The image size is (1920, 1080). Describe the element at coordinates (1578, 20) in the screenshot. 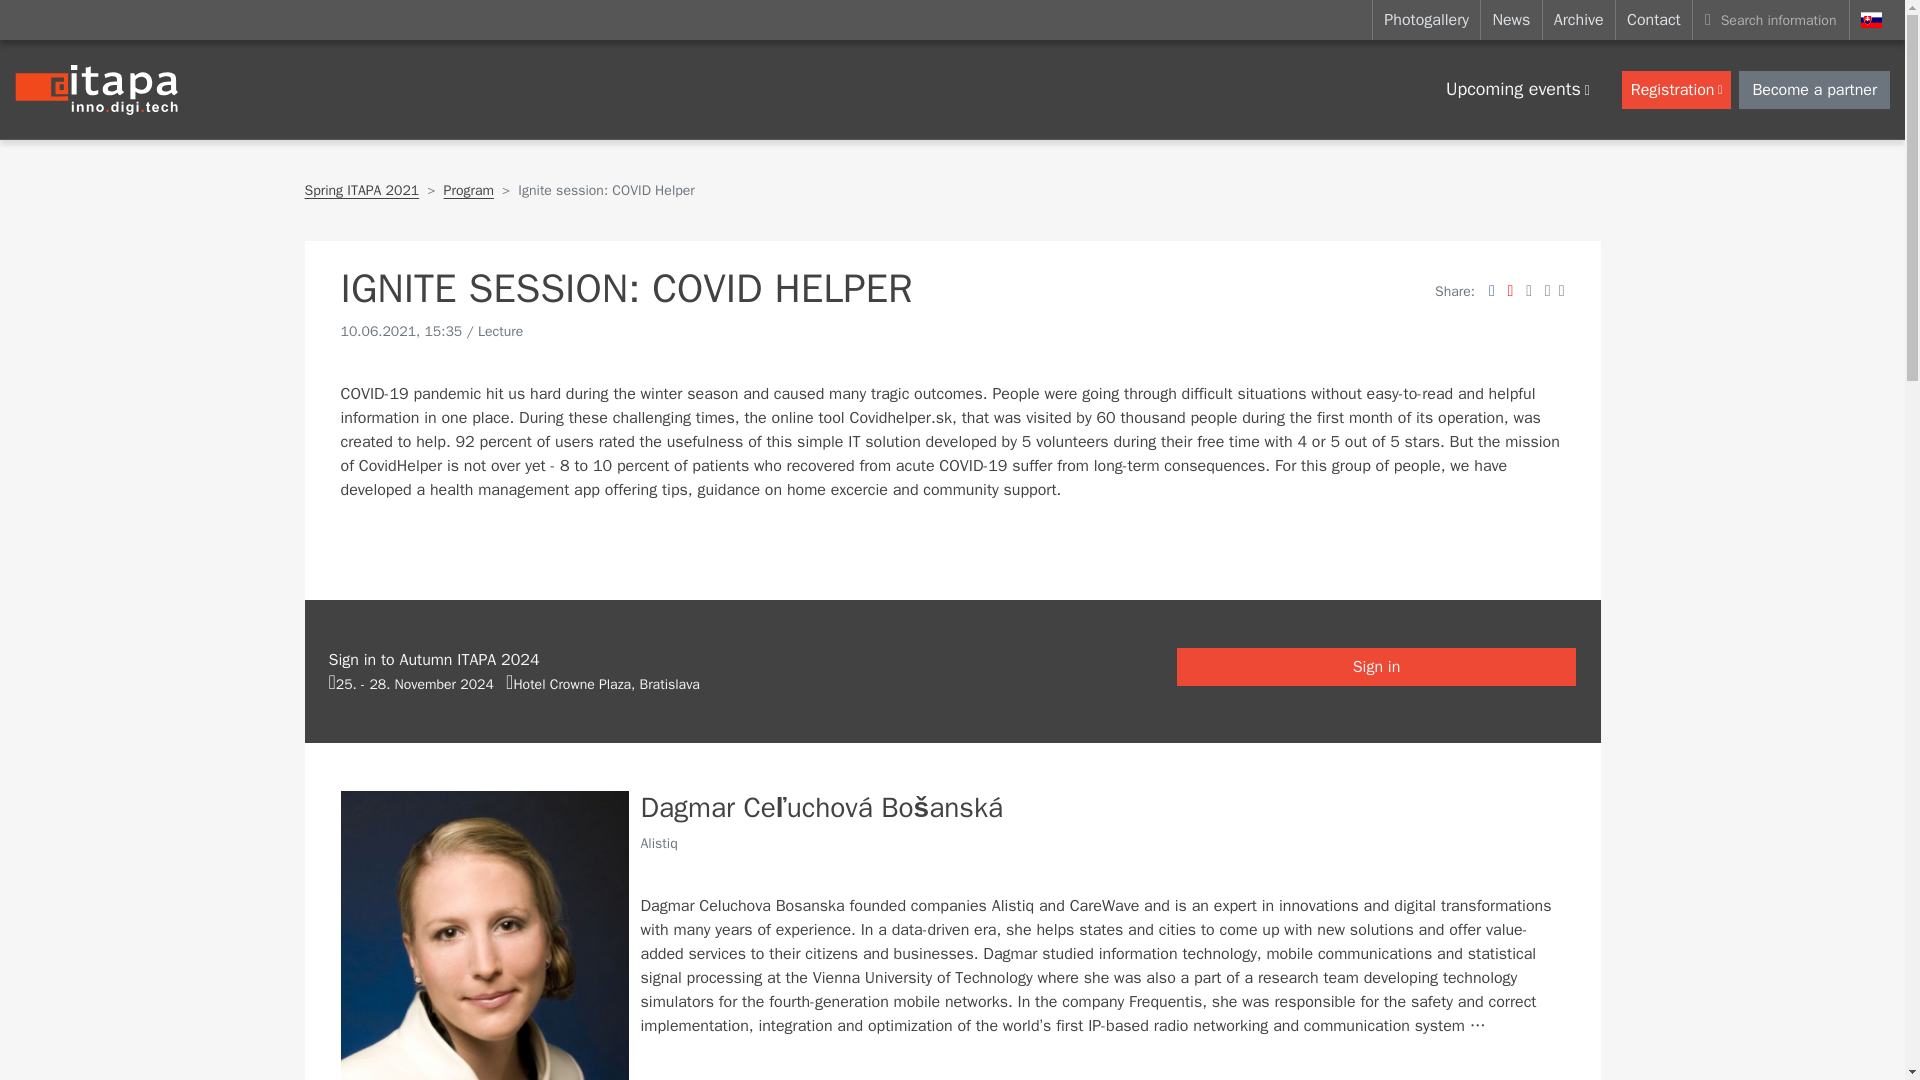

I see `Archive` at that location.